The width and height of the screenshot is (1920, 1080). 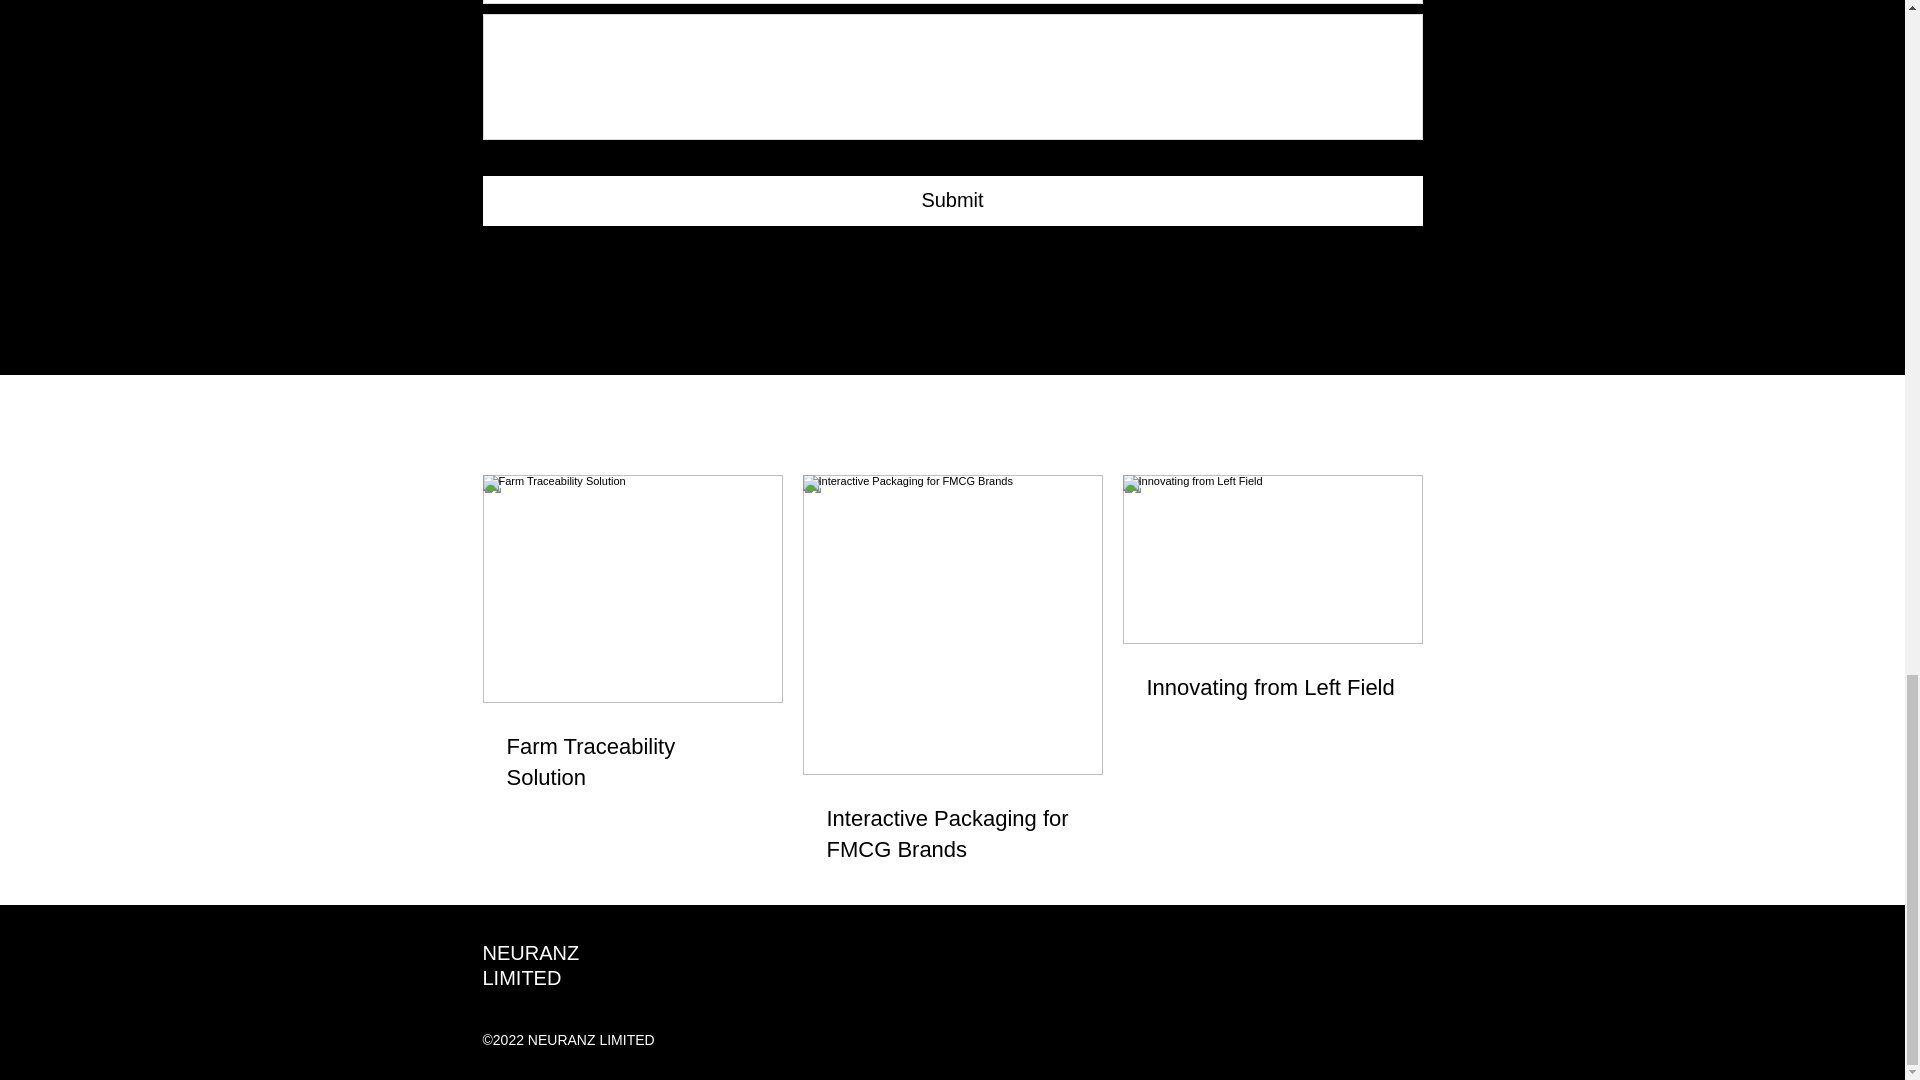 What do you see at coordinates (632, 762) in the screenshot?
I see `Farm Traceability Solution` at bounding box center [632, 762].